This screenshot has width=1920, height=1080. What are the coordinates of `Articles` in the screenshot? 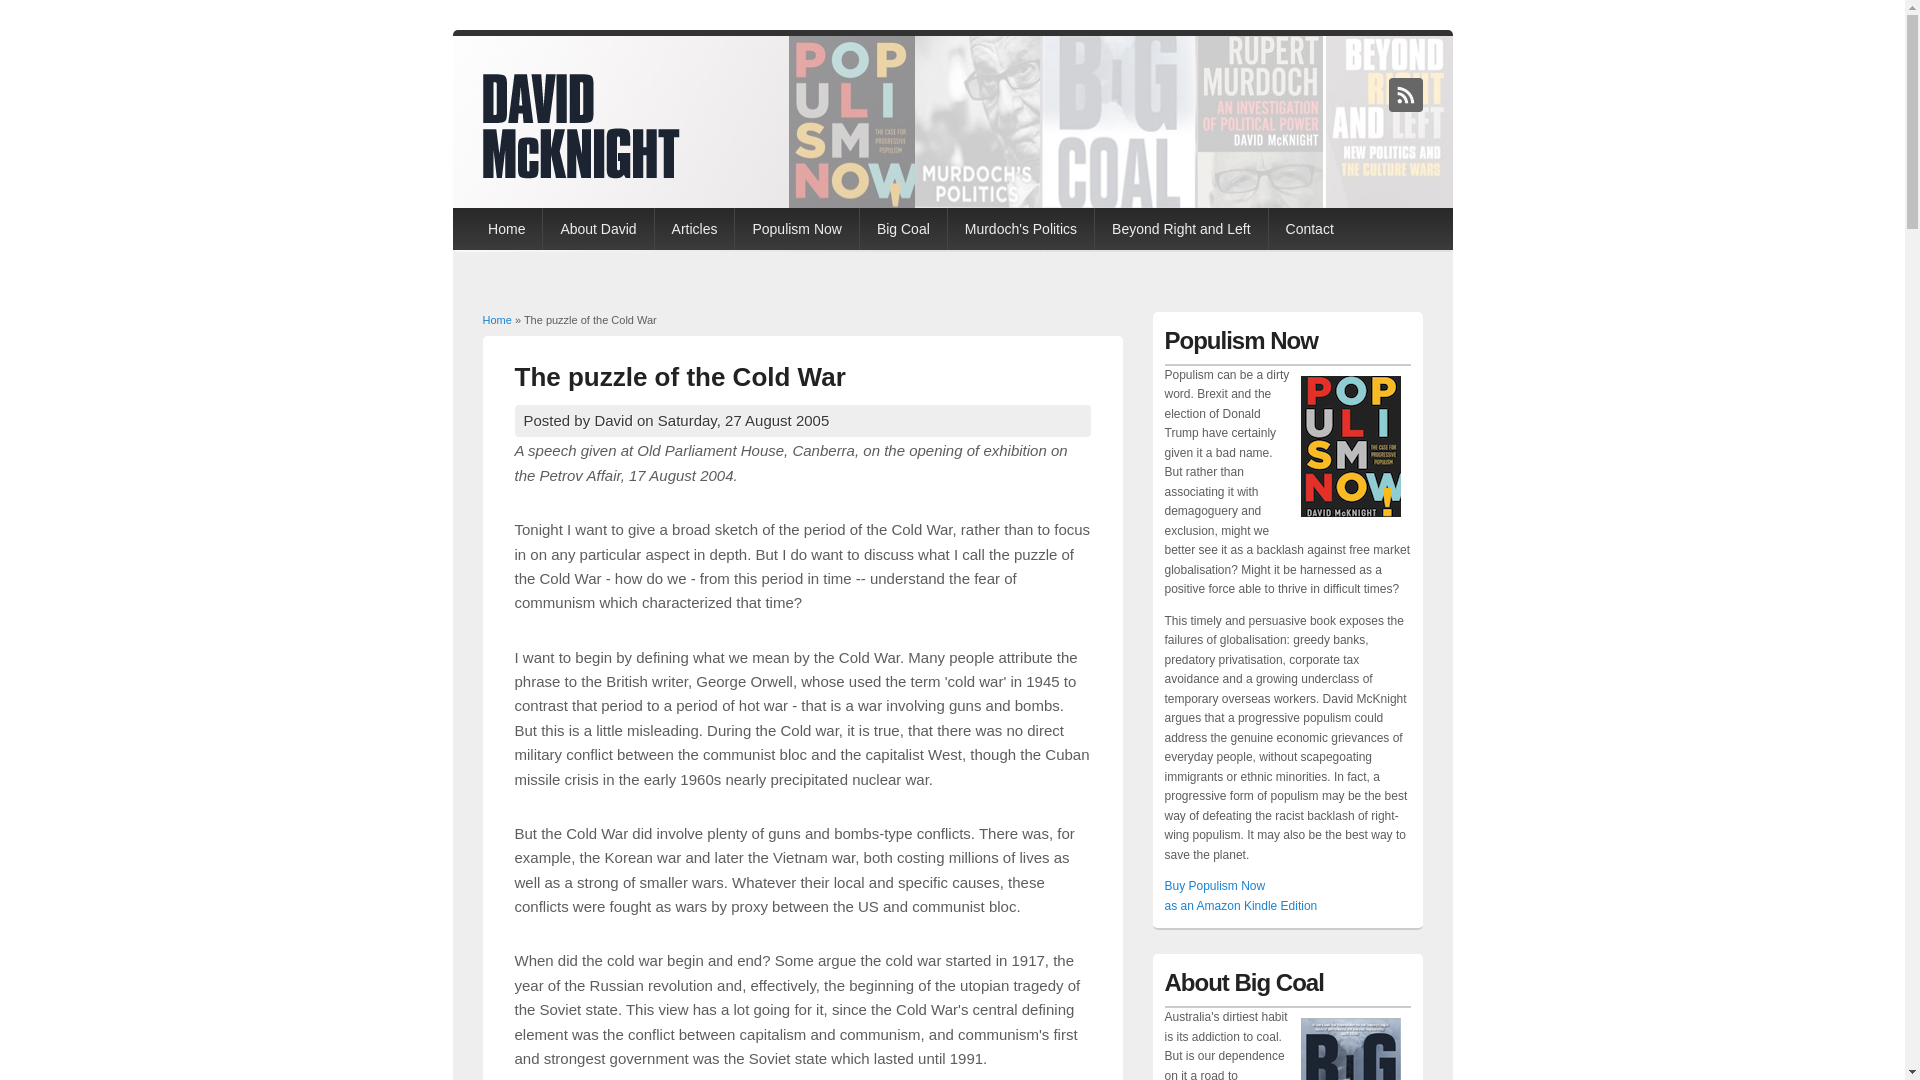 It's located at (695, 229).